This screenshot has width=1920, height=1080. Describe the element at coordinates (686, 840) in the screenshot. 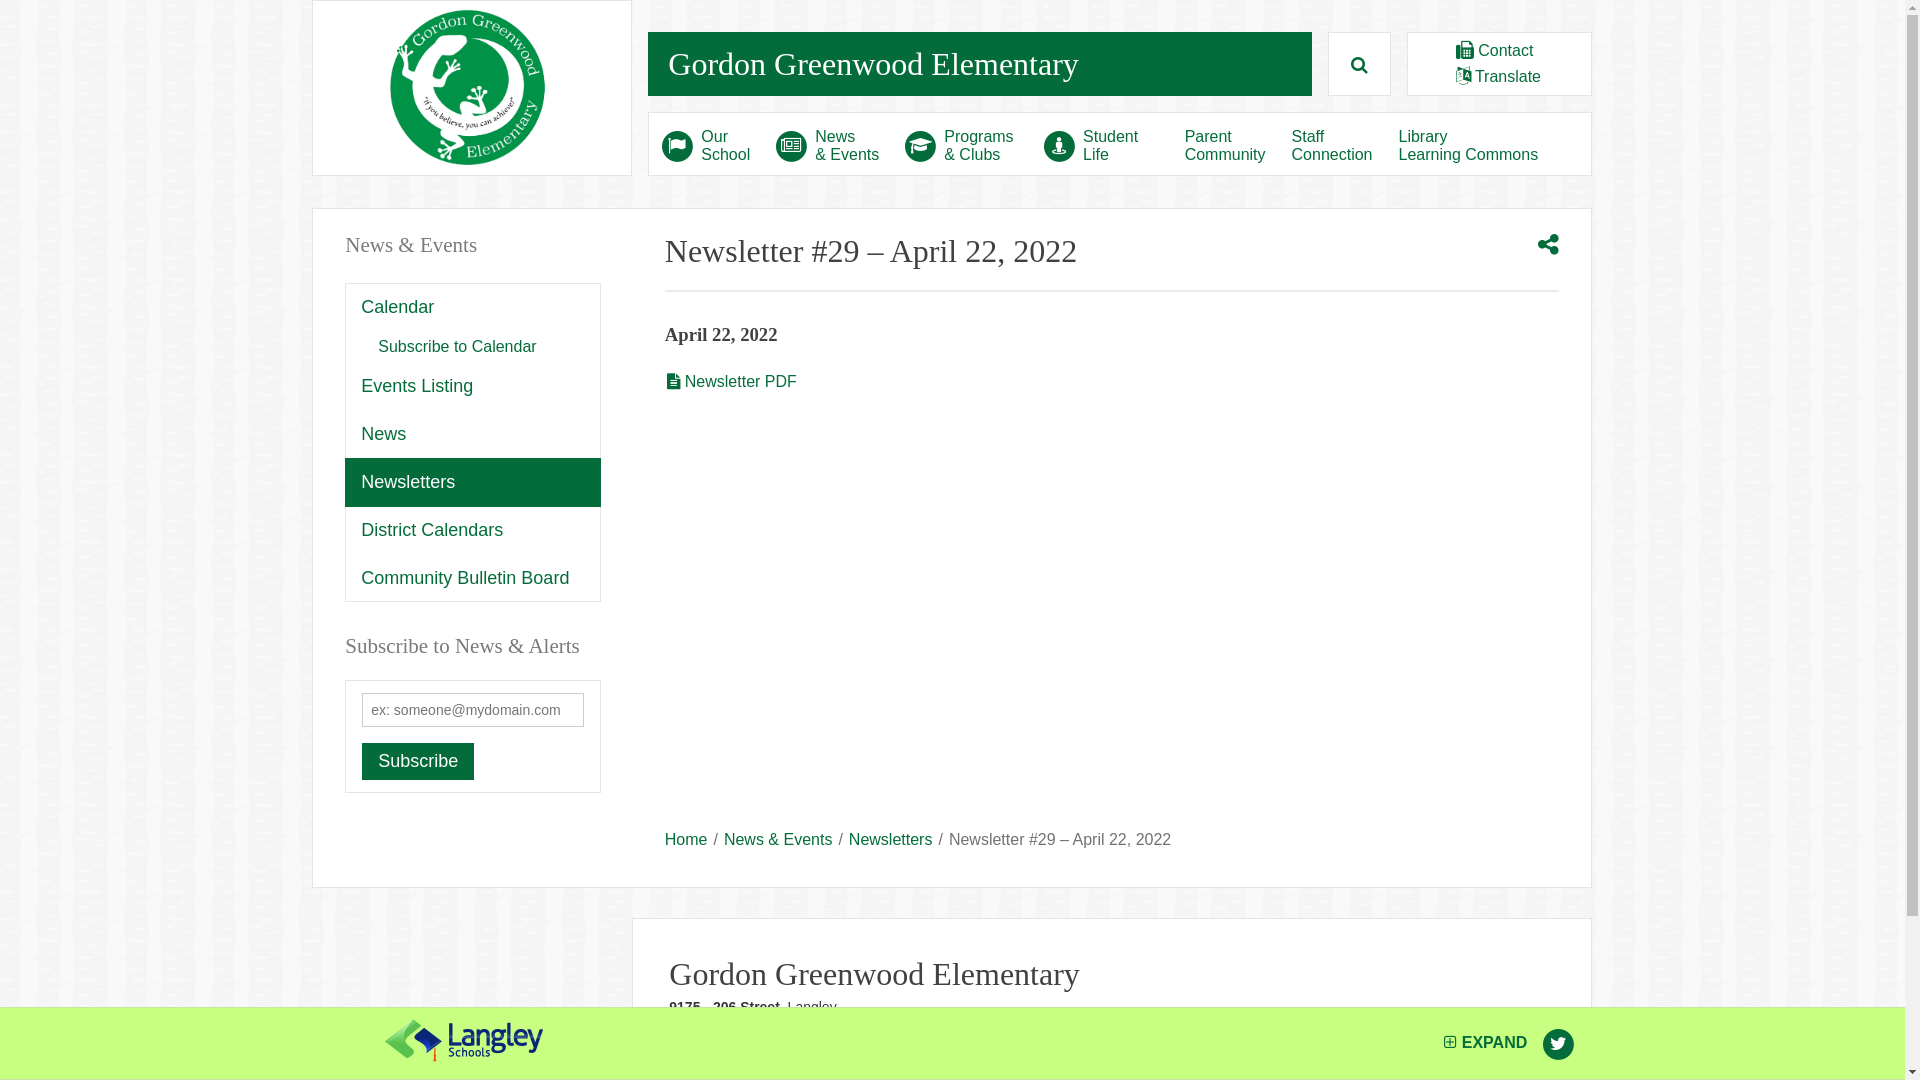

I see `Home` at that location.